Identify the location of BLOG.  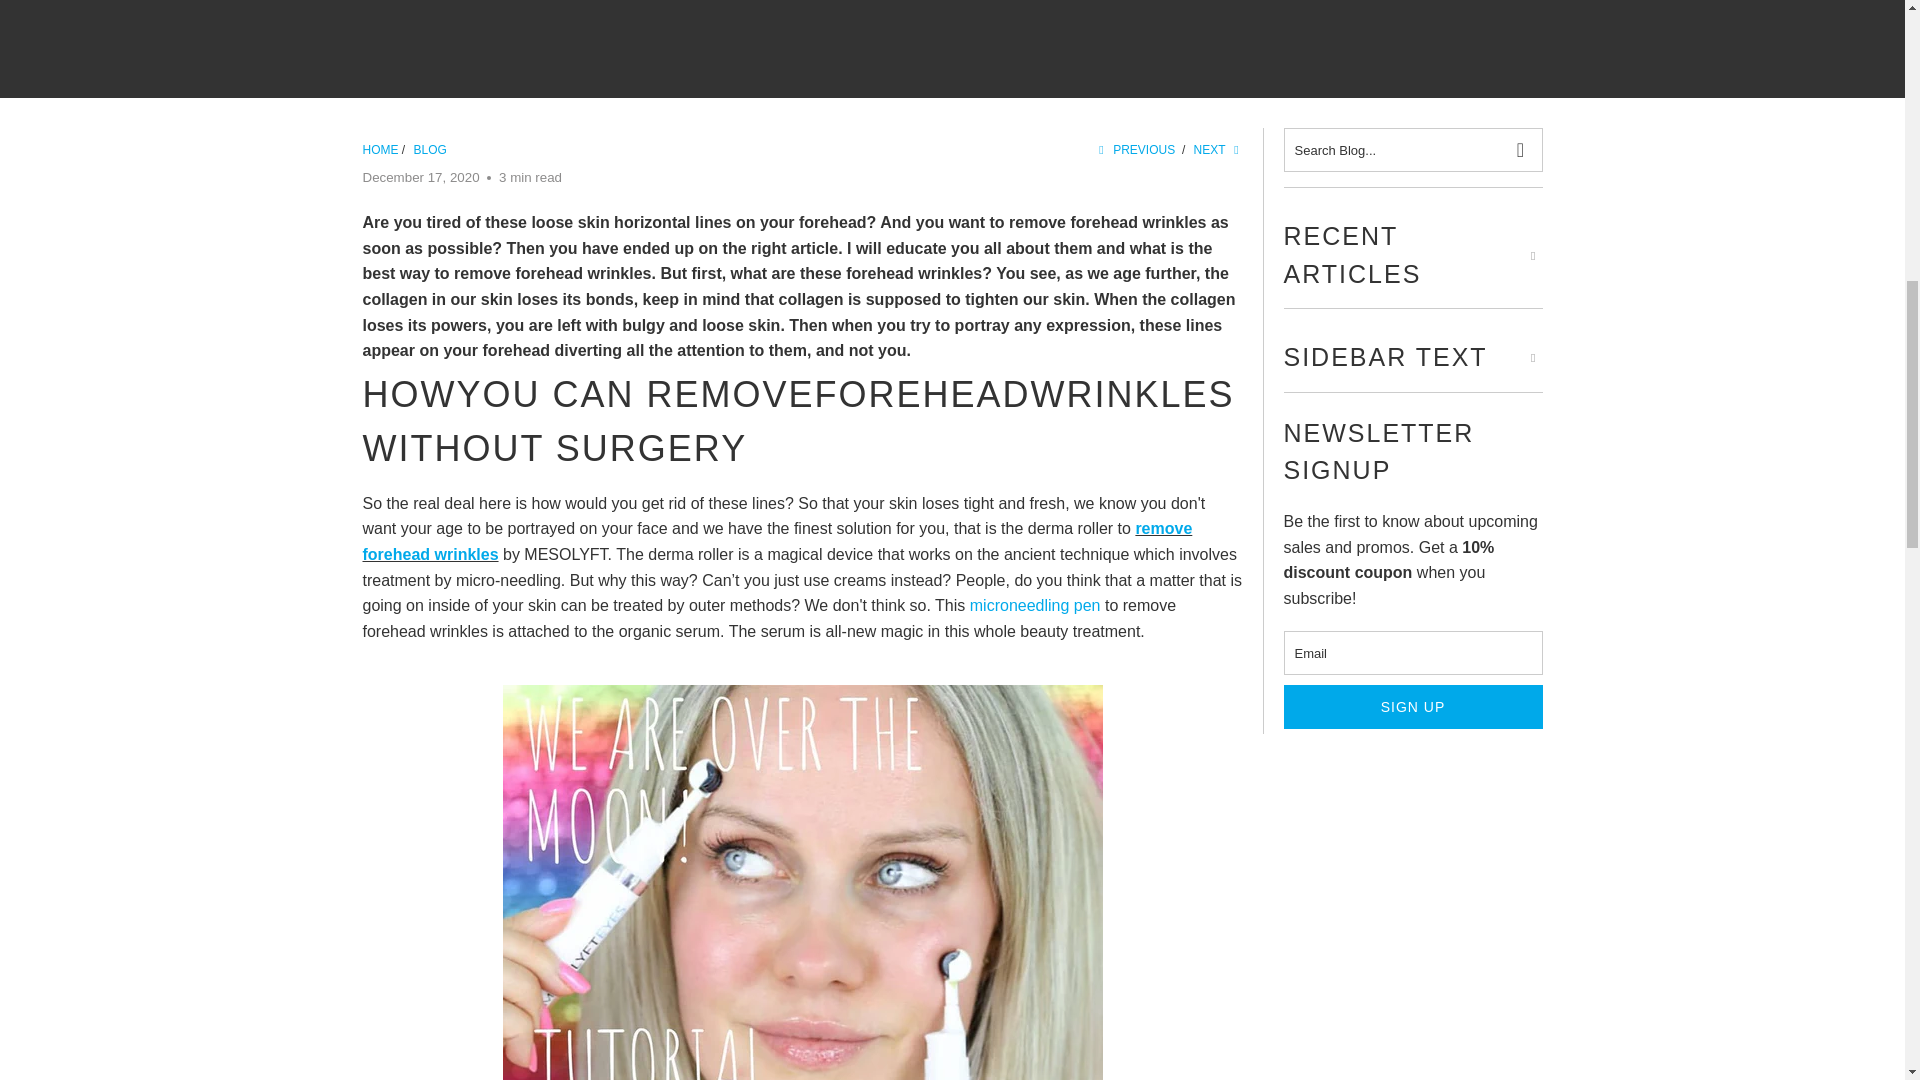
(430, 149).